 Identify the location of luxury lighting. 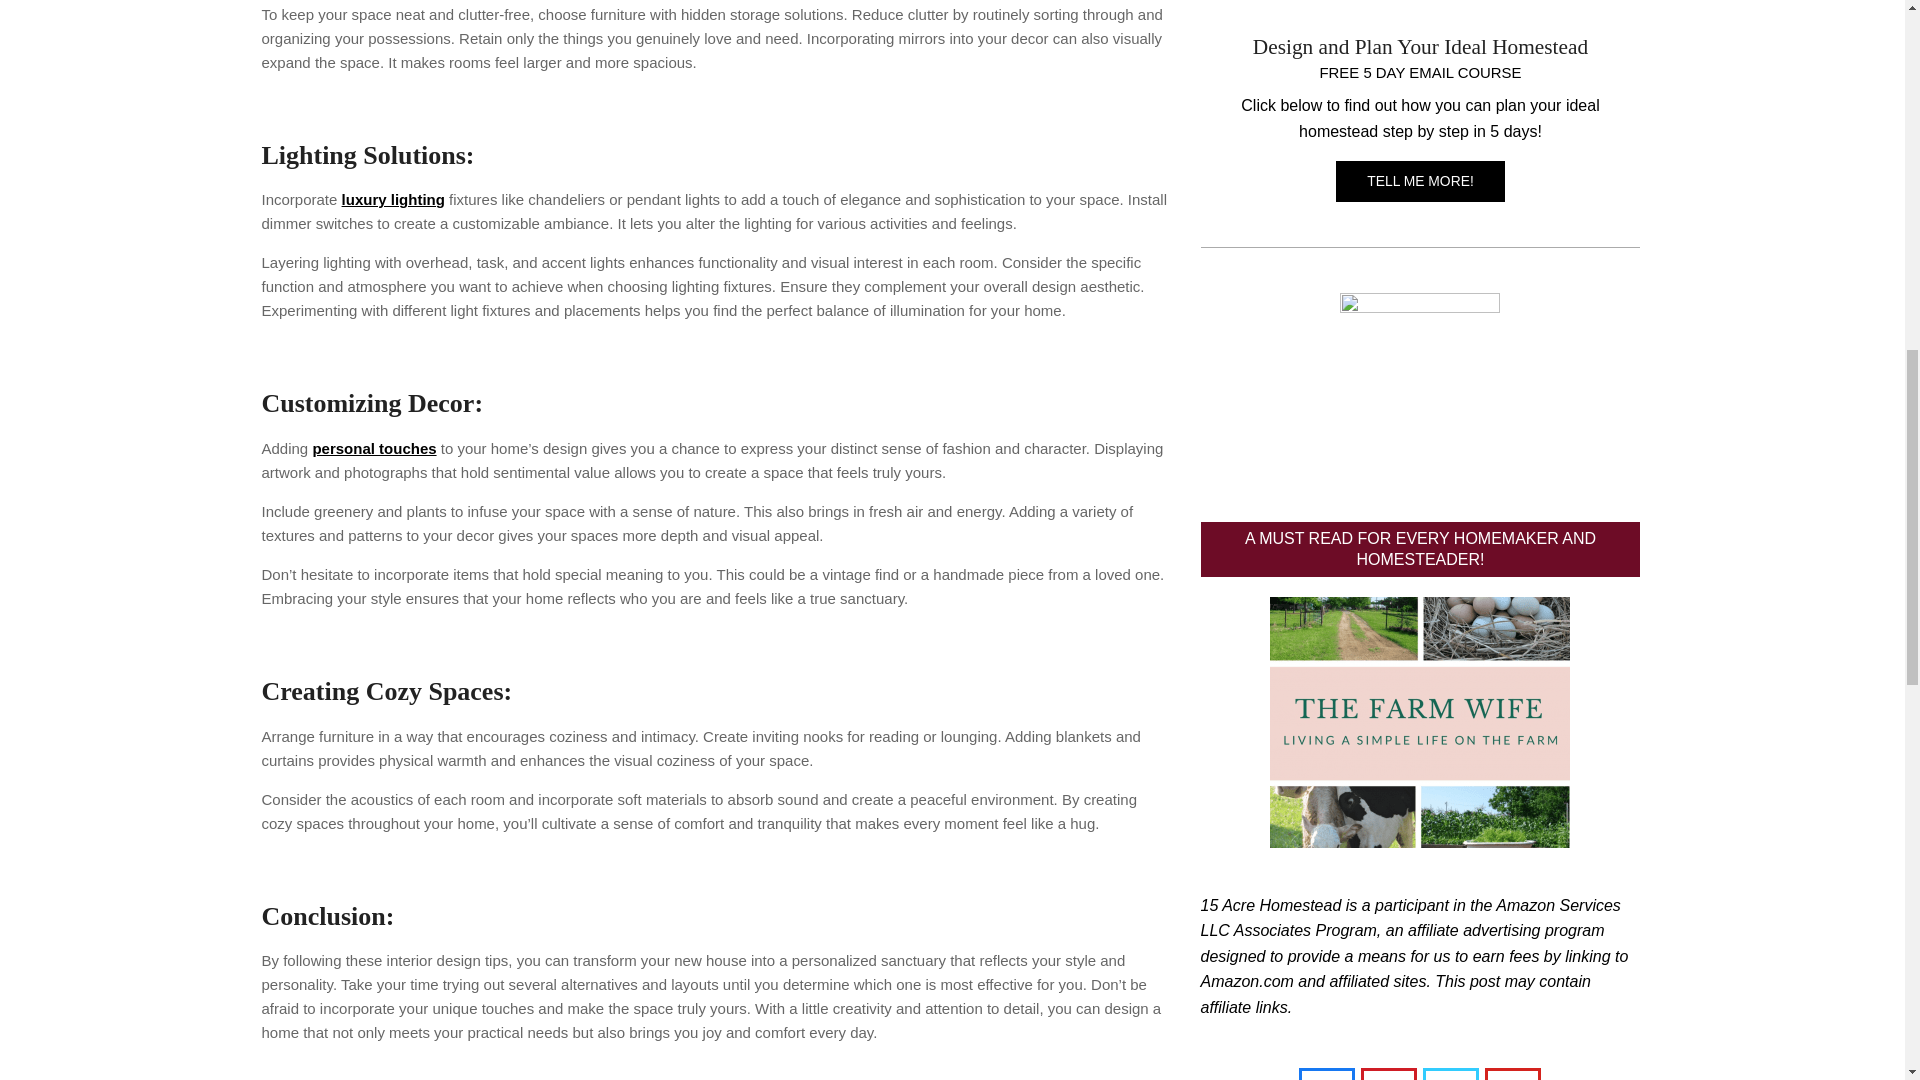
(393, 200).